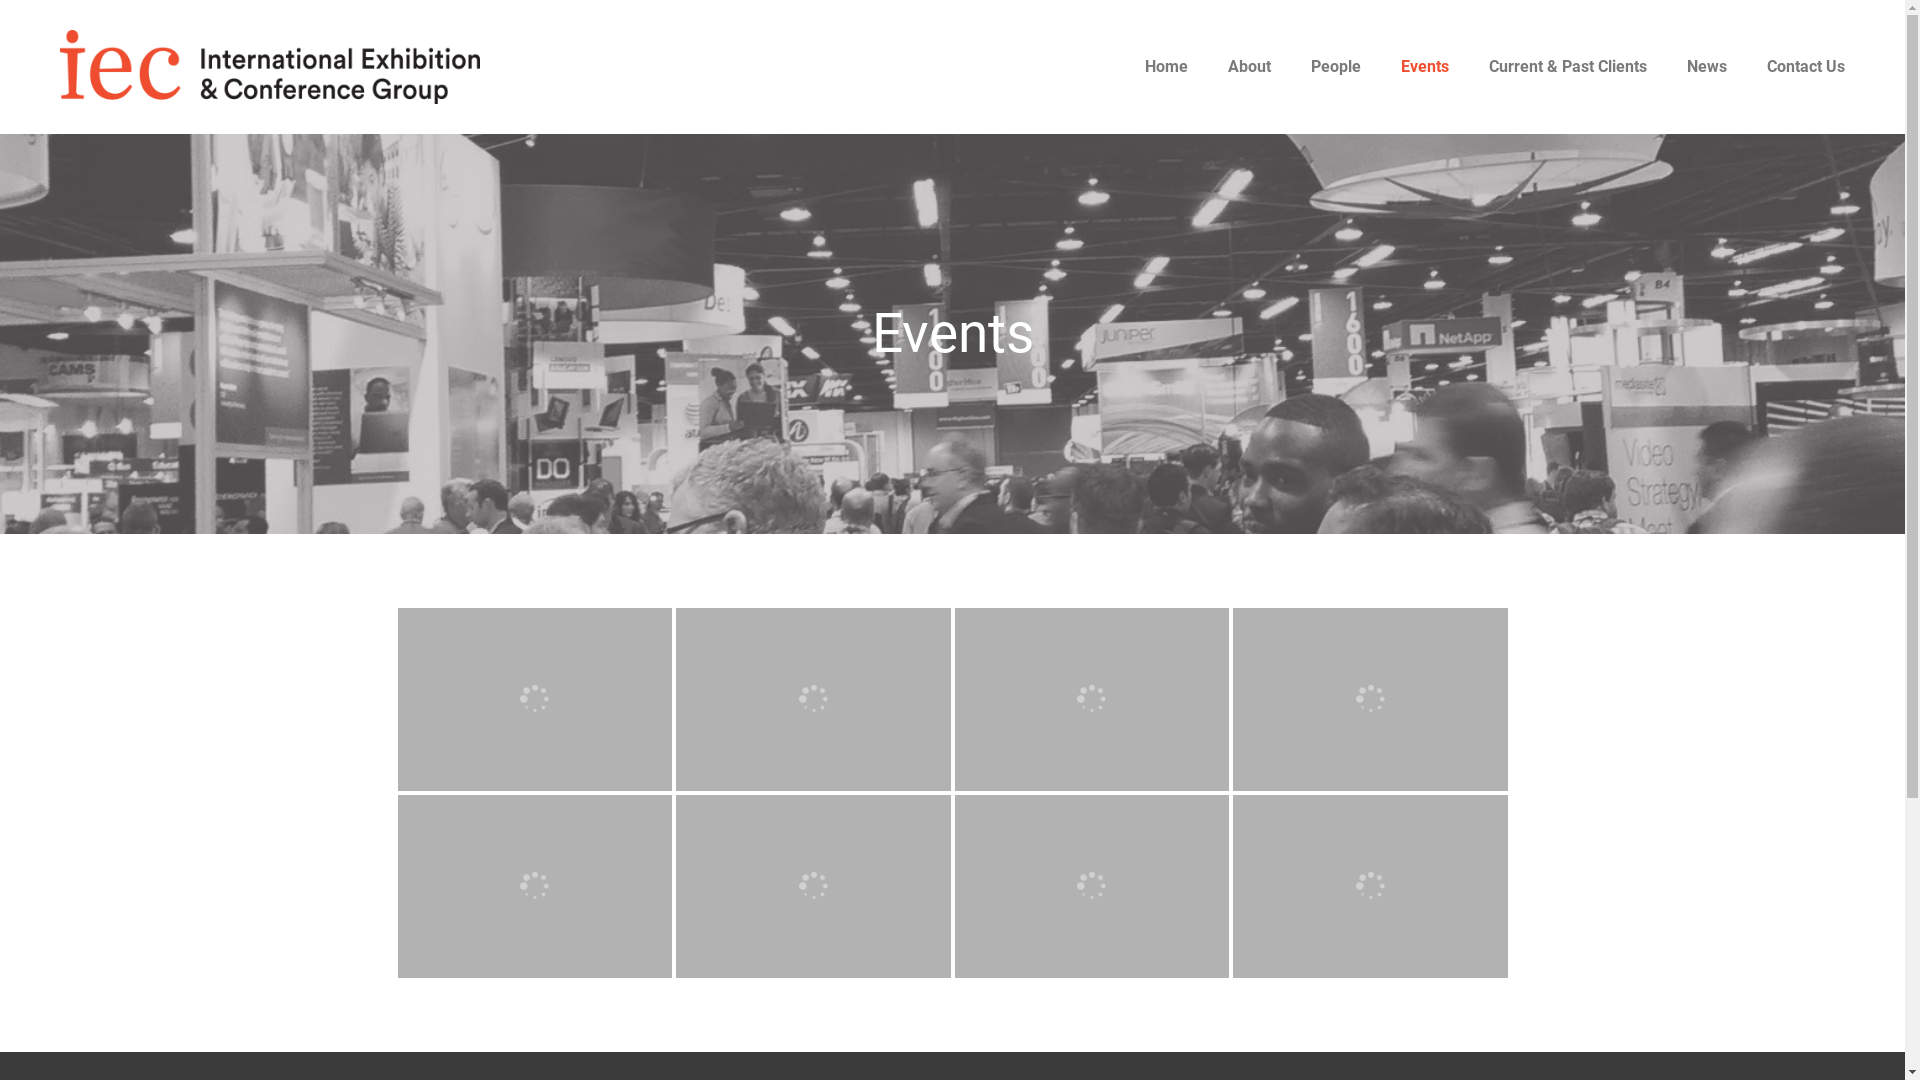 The width and height of the screenshot is (1920, 1080). I want to click on News, so click(1707, 67).